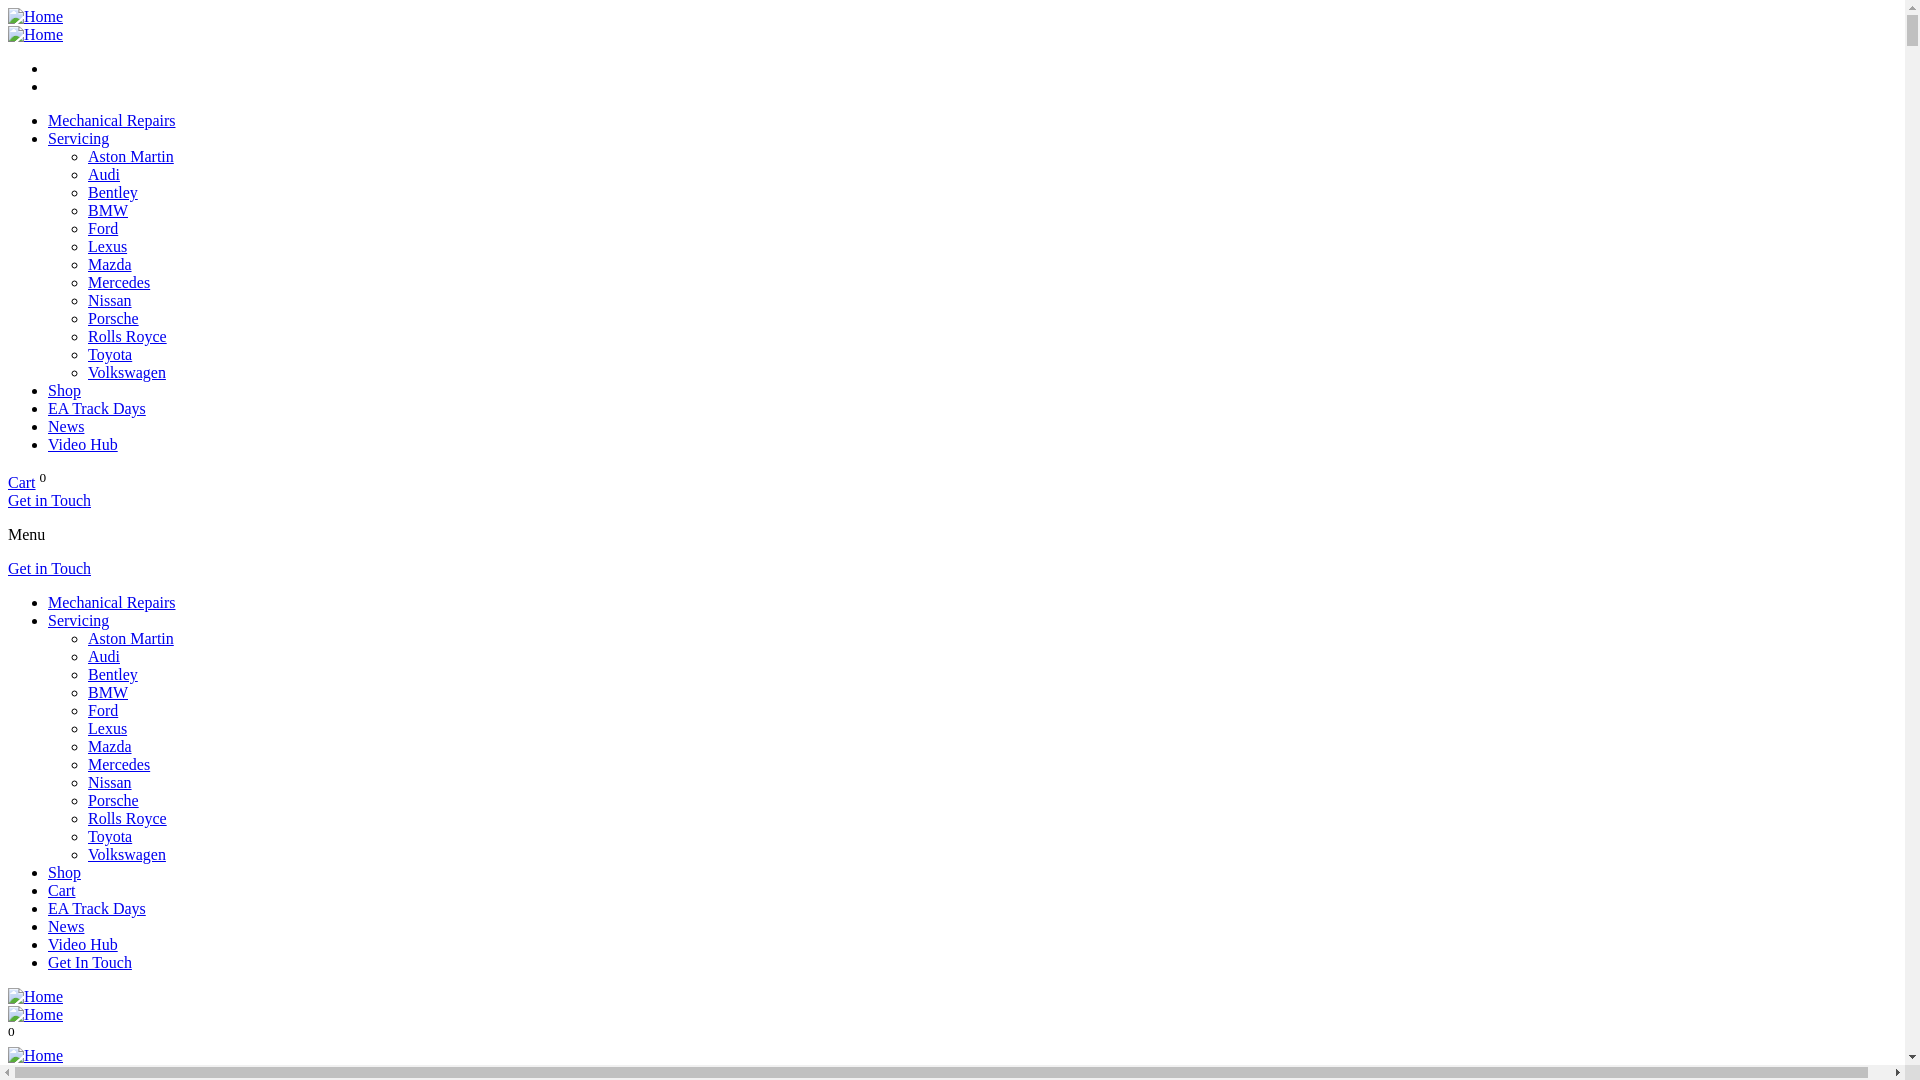 The height and width of the screenshot is (1080, 1920). I want to click on Shop, so click(64, 872).